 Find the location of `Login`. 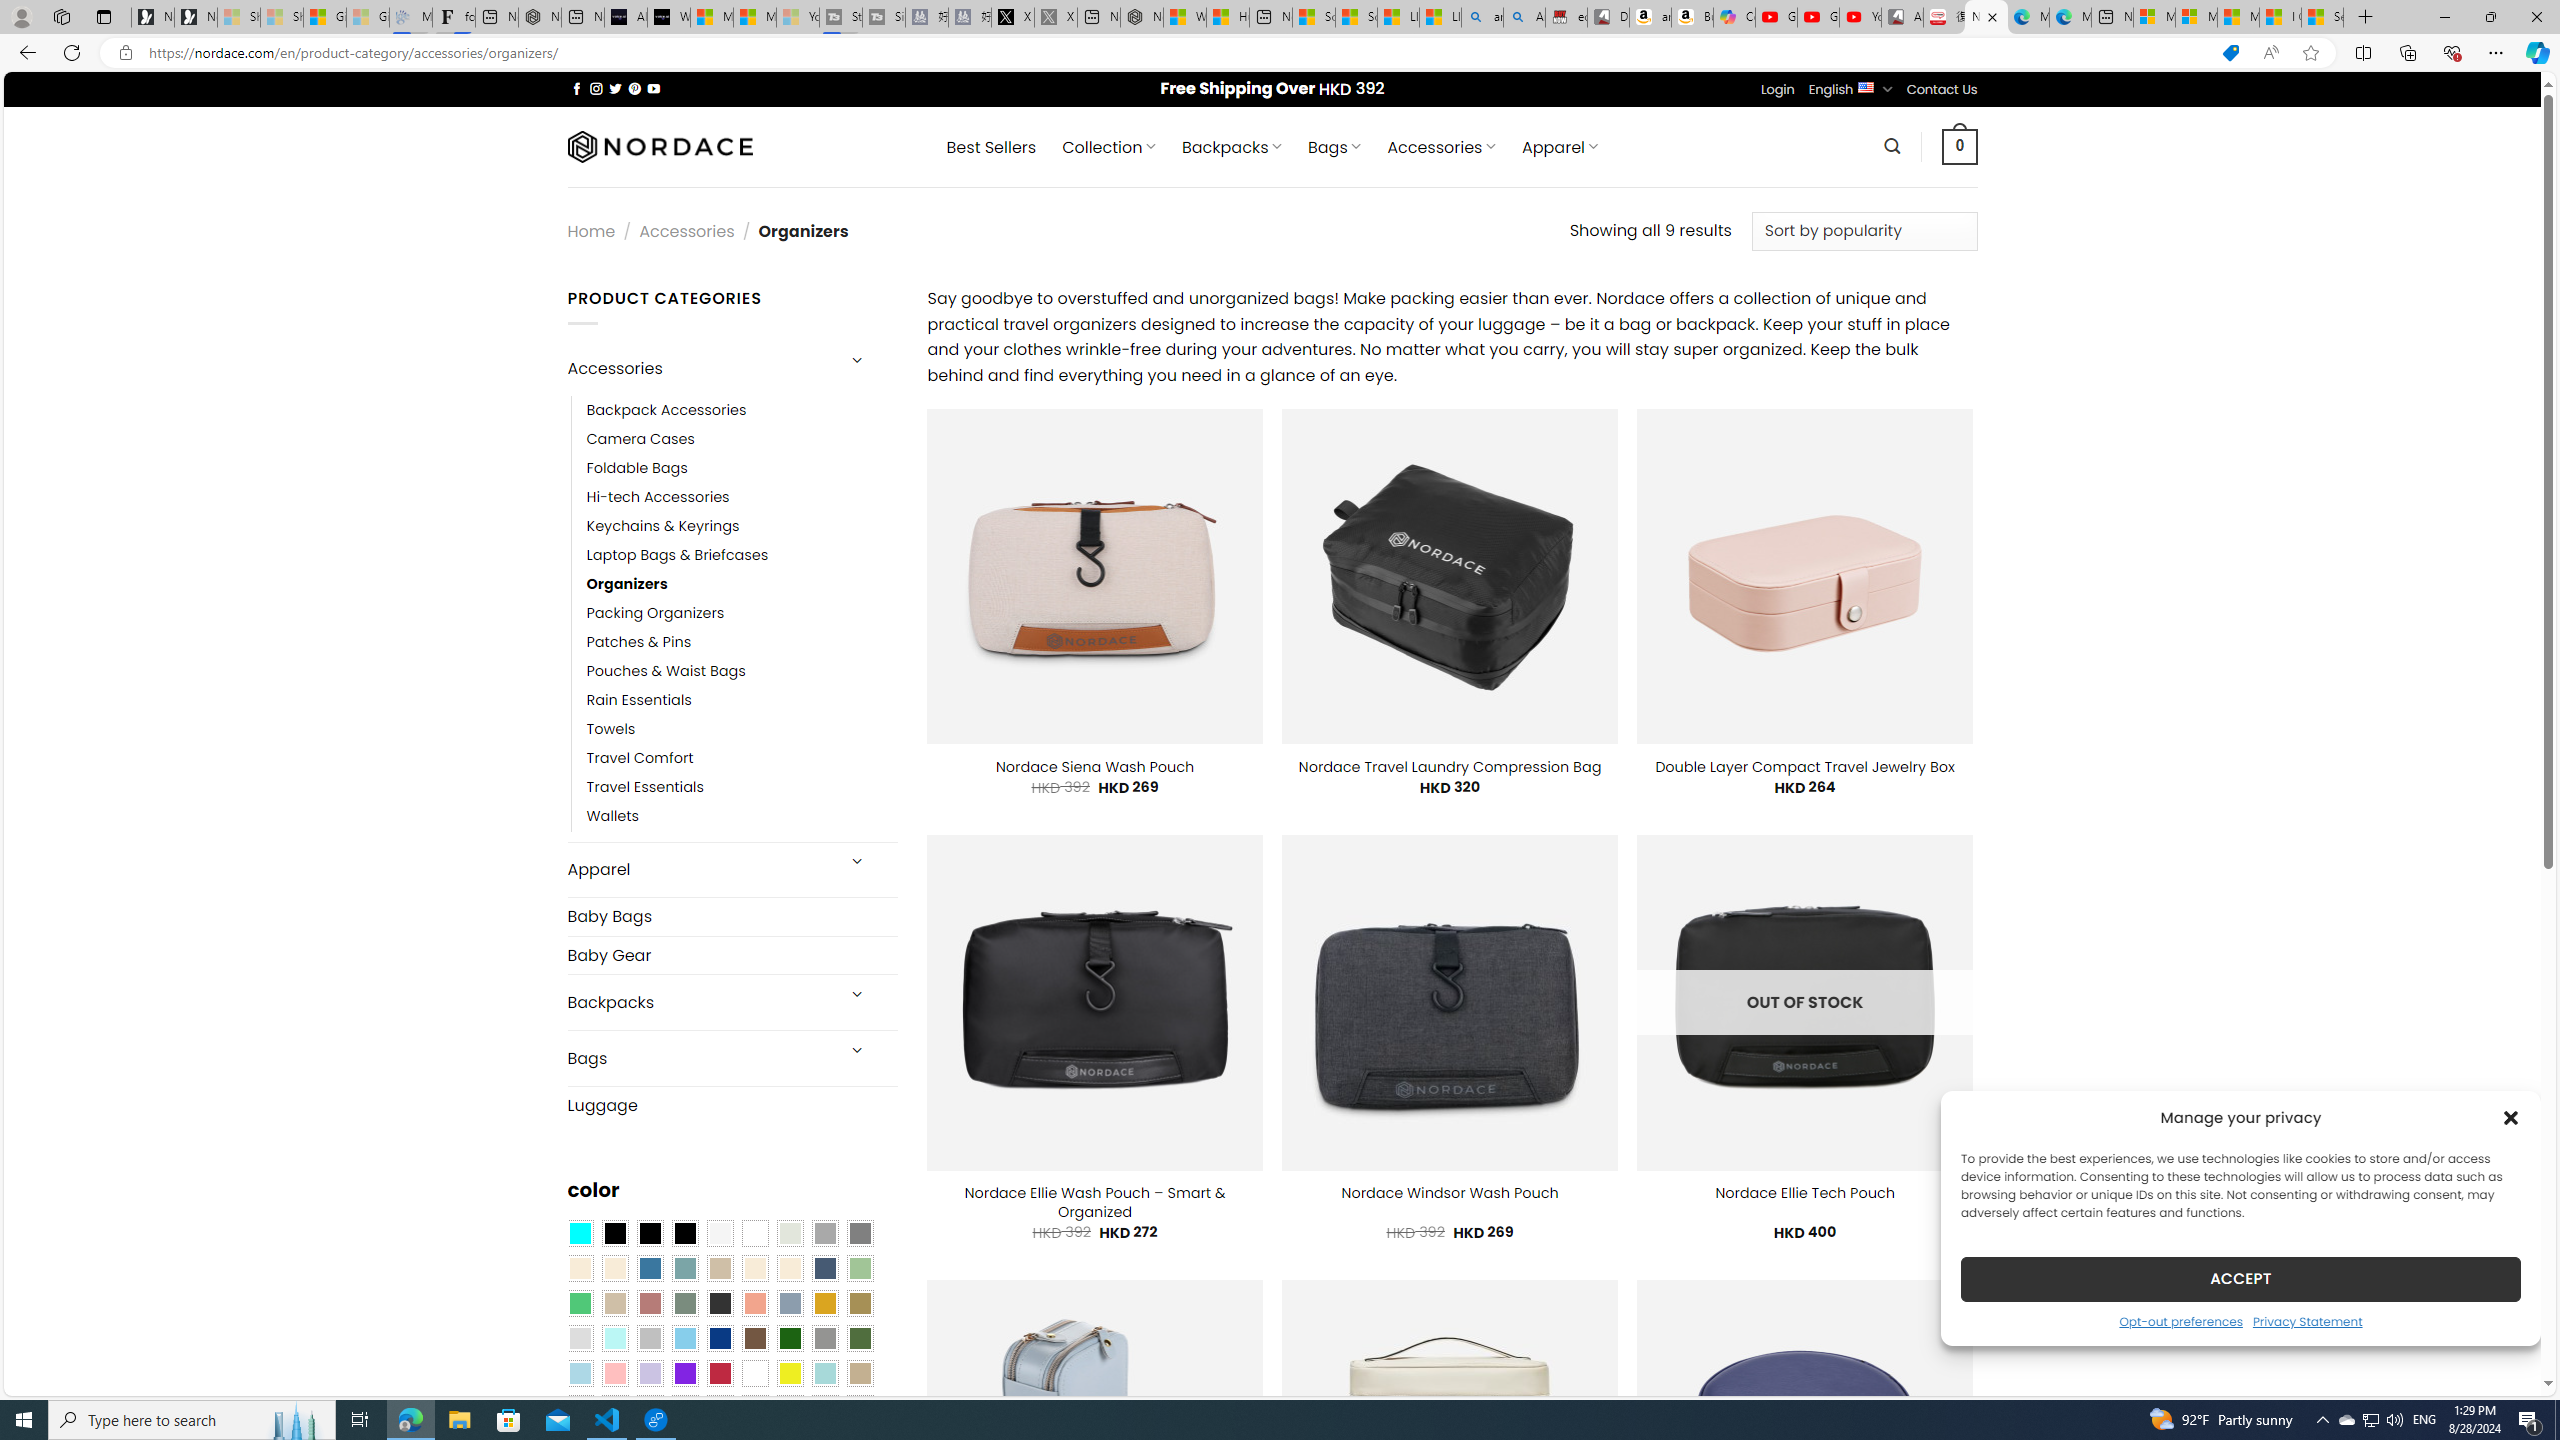

Login is located at coordinates (1778, 90).